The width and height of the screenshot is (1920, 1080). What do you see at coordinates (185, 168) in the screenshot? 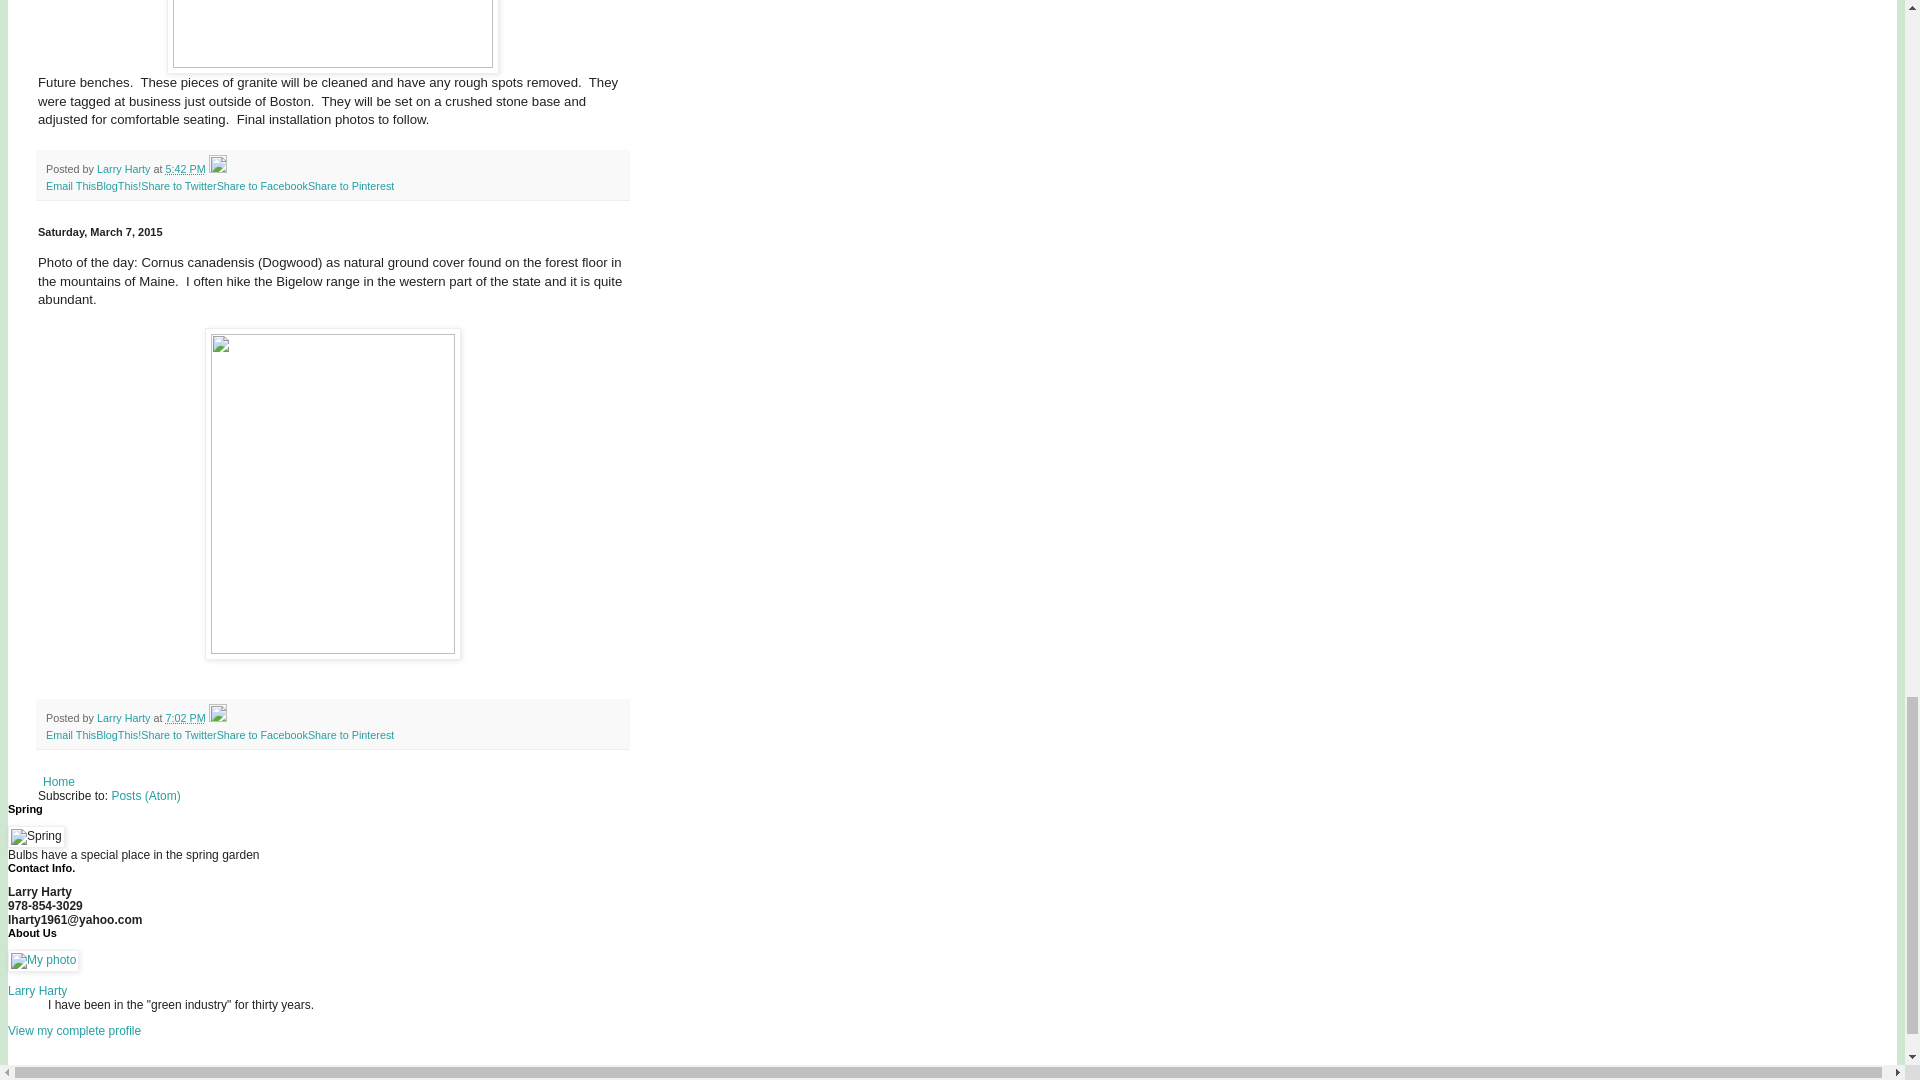
I see `5:42 PM` at bounding box center [185, 168].